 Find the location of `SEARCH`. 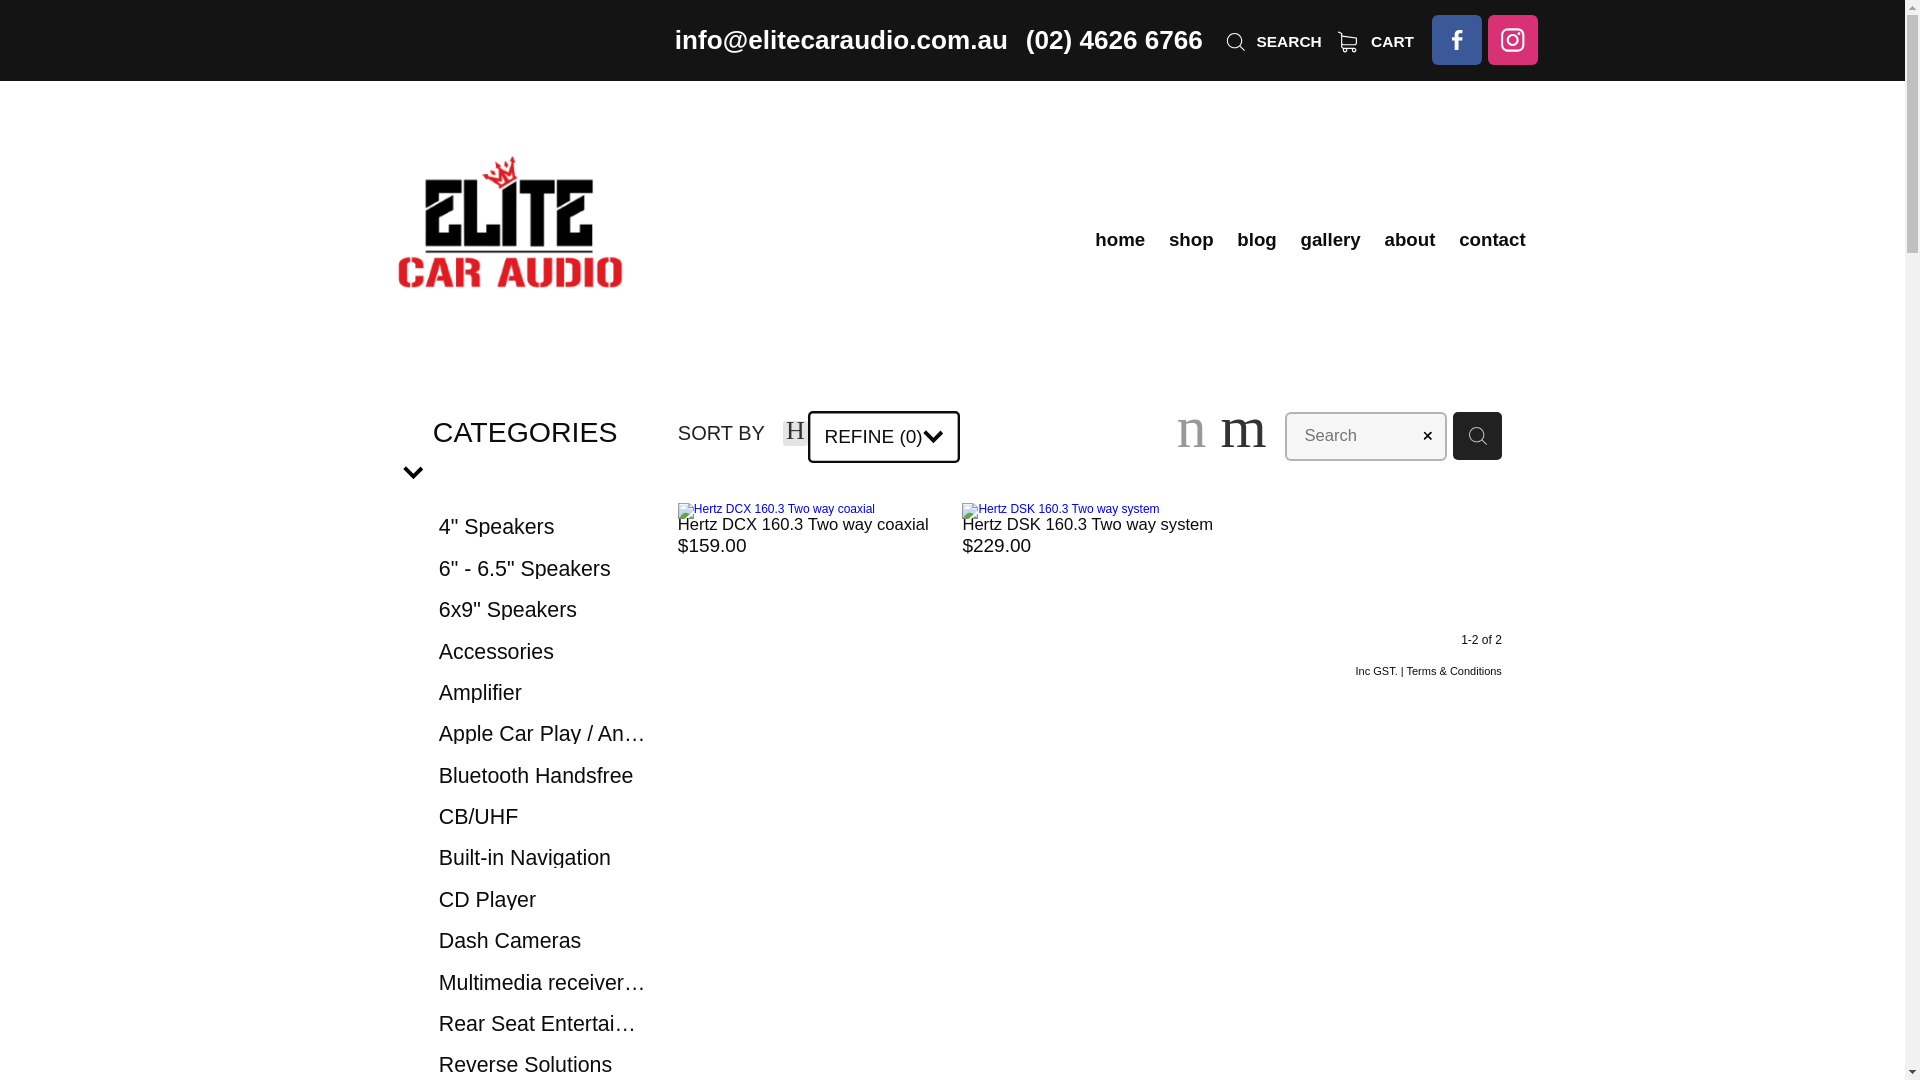

SEARCH is located at coordinates (1273, 42).